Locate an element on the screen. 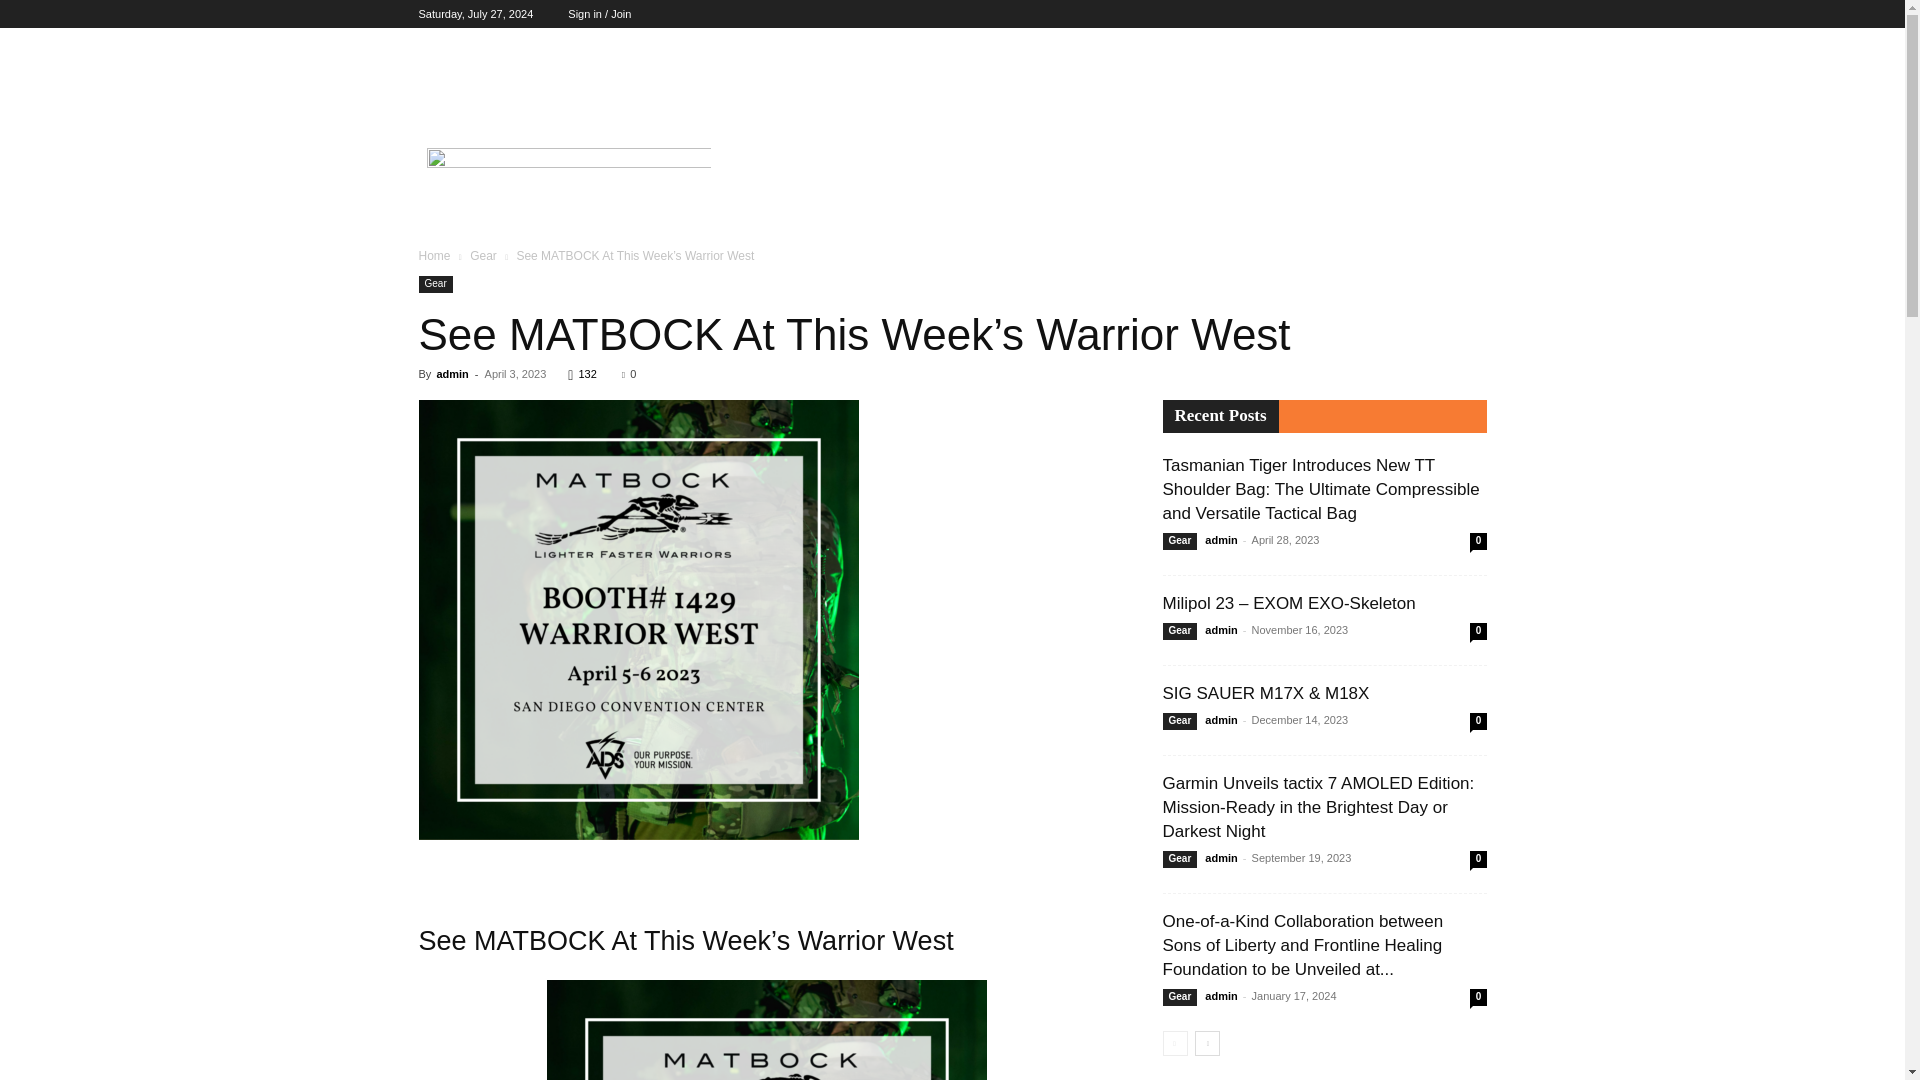 Image resolution: width=1920 pixels, height=1080 pixels. Gear is located at coordinates (484, 256).